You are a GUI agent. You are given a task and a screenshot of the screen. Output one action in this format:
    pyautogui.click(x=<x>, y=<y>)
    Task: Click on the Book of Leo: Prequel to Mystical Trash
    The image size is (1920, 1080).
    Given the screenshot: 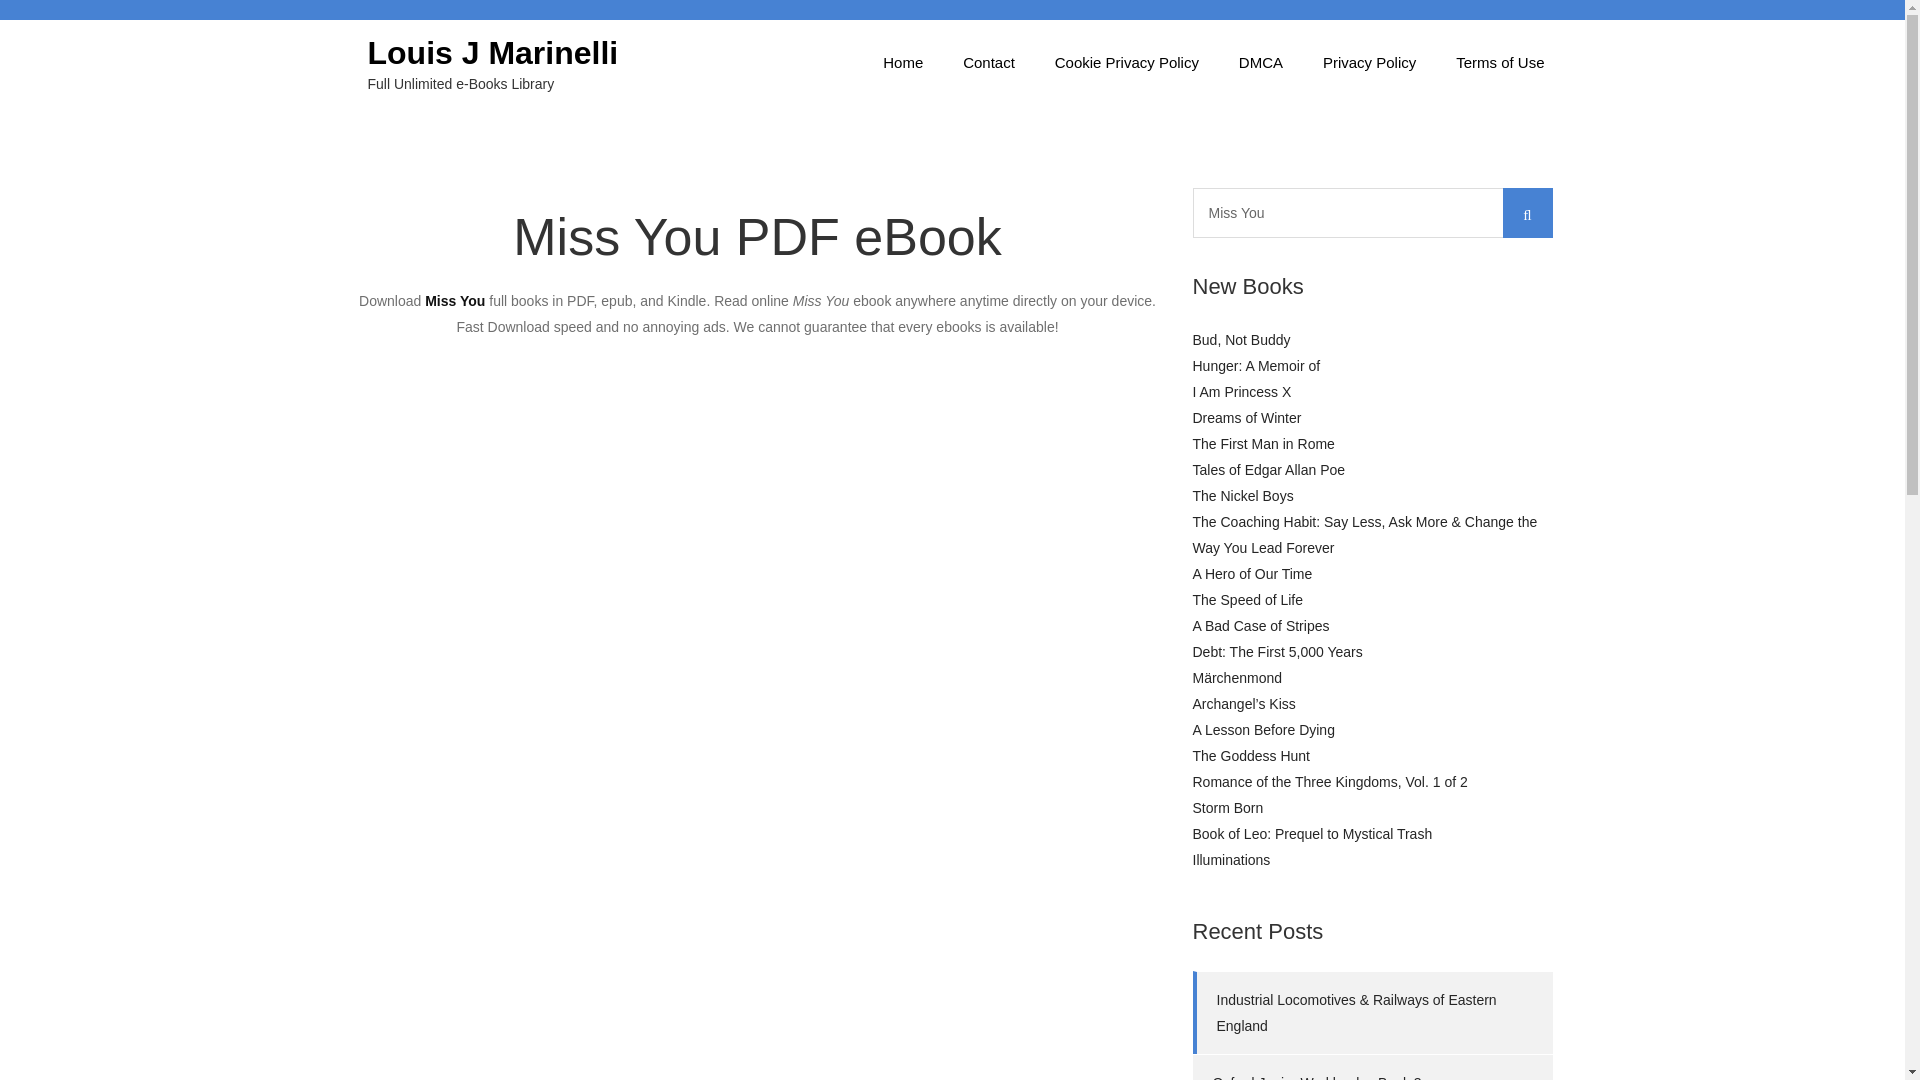 What is the action you would take?
    pyautogui.click(x=1312, y=834)
    